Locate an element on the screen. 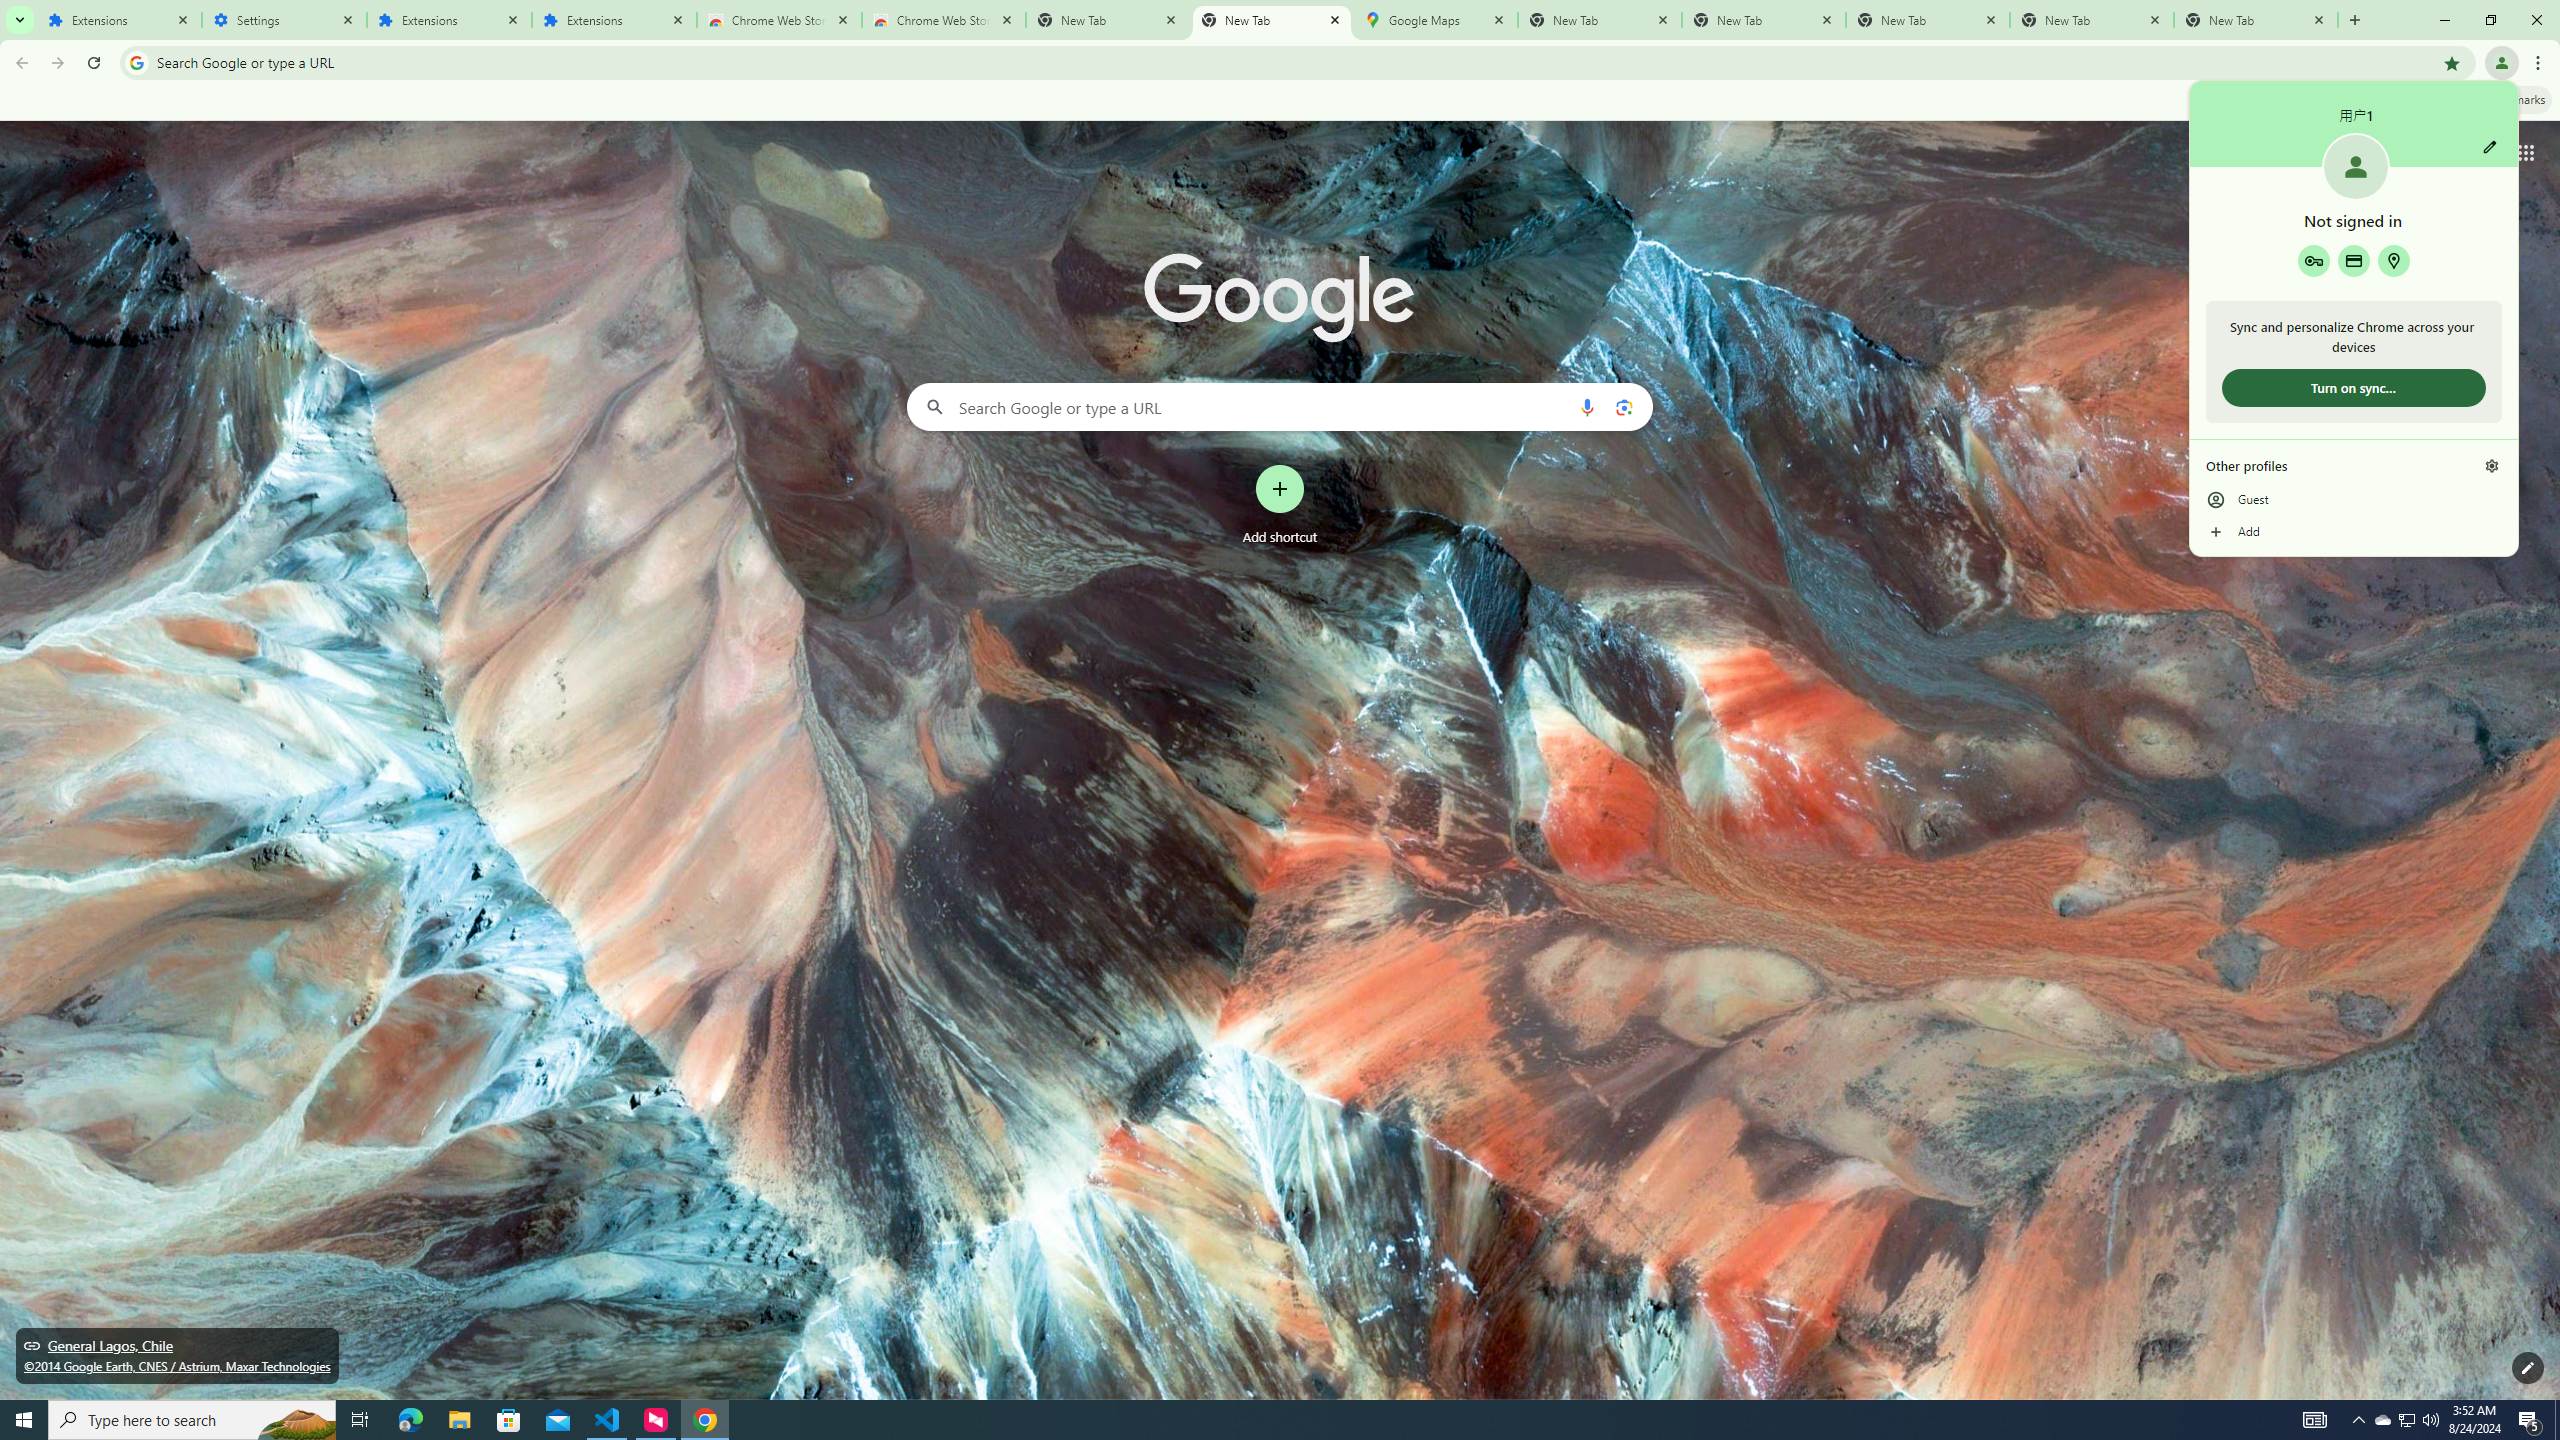 This screenshot has height=1440, width=2560. Running applications is located at coordinates (2393, 260).